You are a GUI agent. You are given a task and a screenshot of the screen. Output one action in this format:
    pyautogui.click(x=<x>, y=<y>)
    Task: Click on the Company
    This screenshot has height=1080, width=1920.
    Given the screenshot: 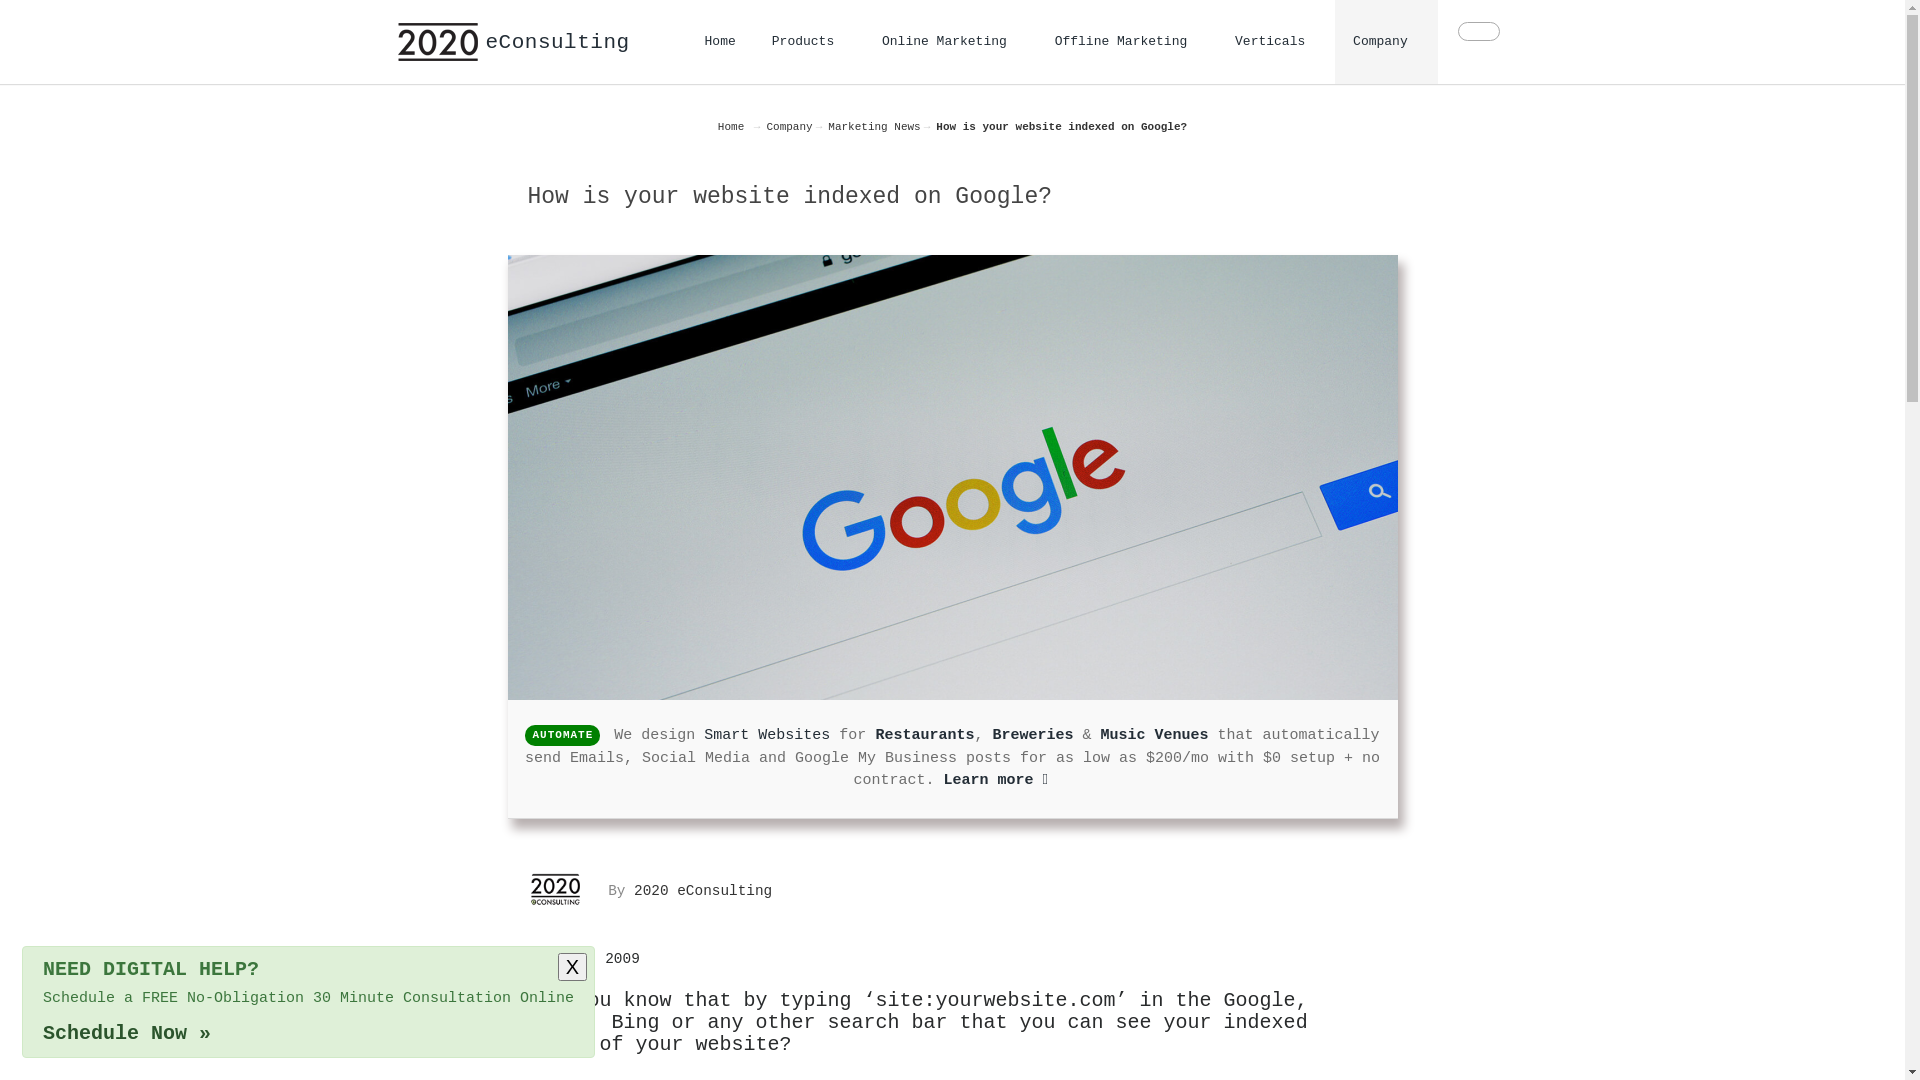 What is the action you would take?
    pyautogui.click(x=789, y=126)
    